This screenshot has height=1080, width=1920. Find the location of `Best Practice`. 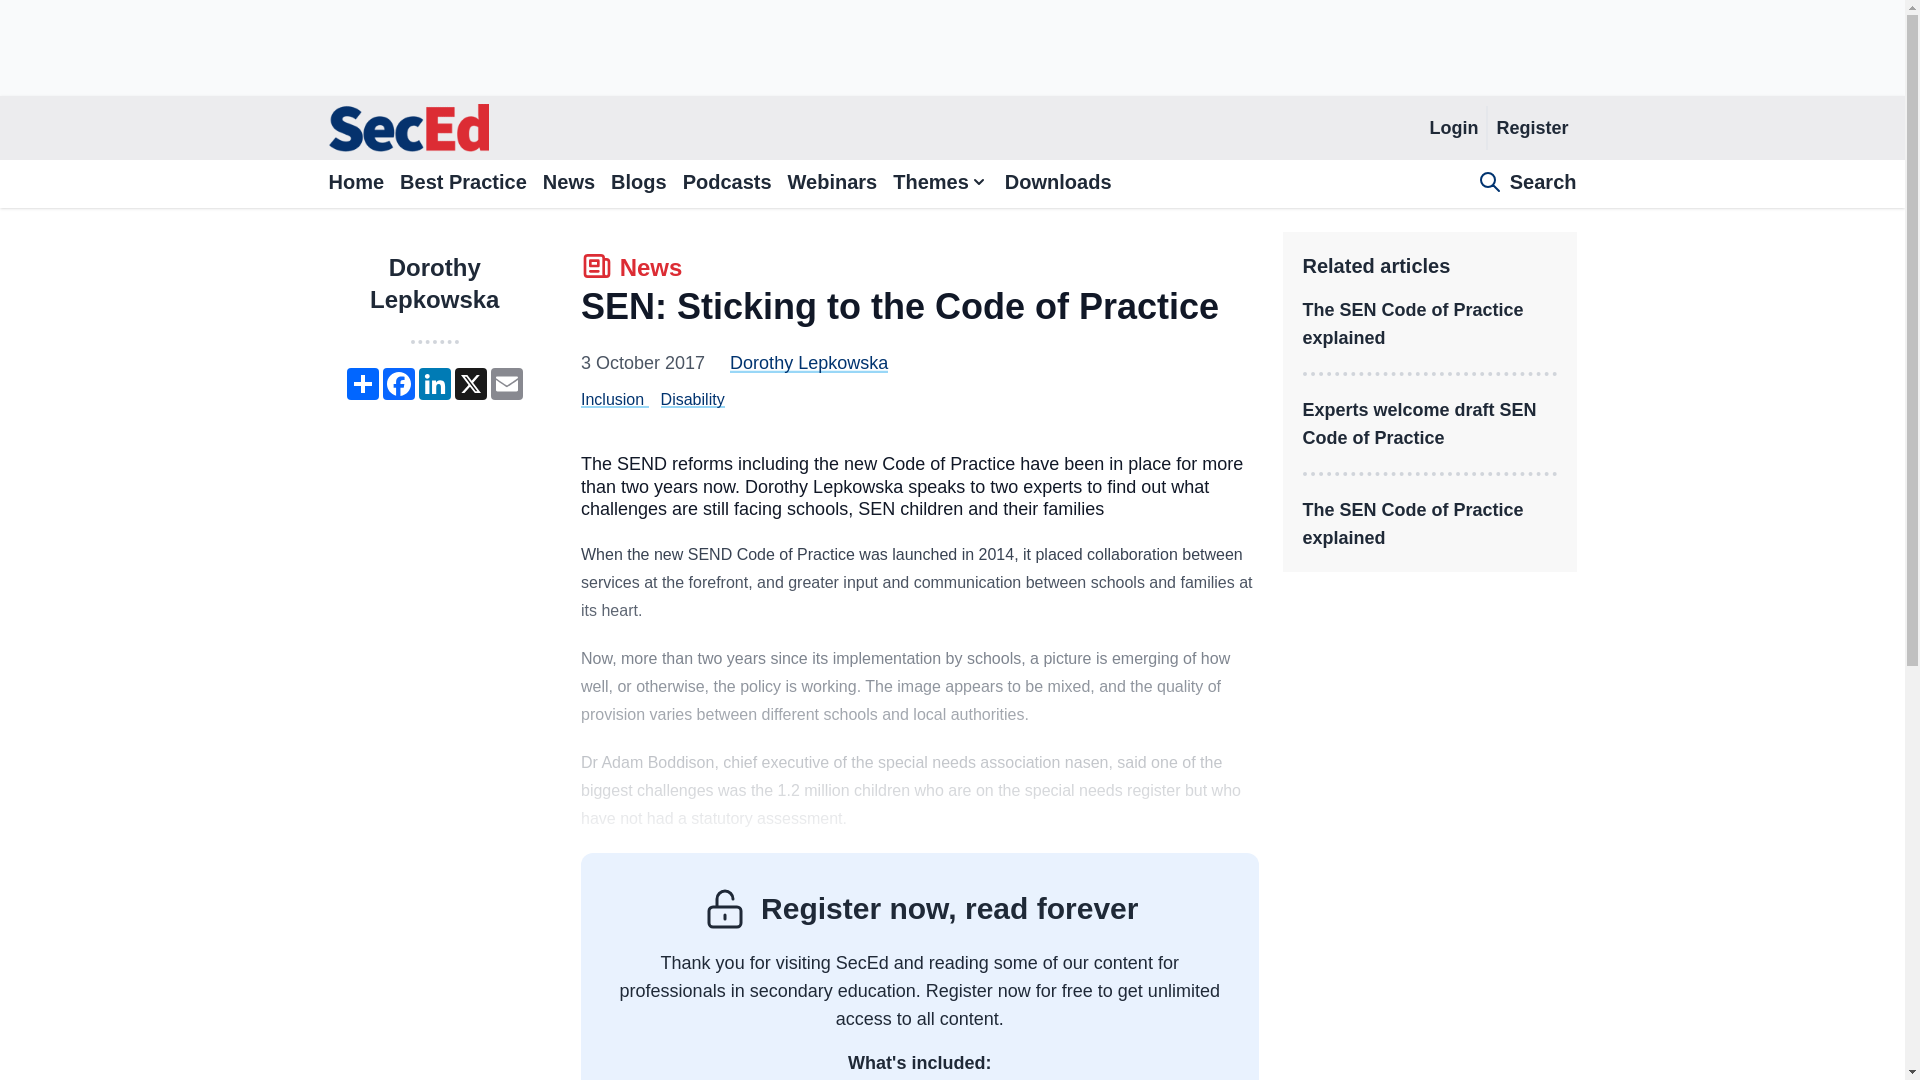

Best Practice is located at coordinates (434, 284).